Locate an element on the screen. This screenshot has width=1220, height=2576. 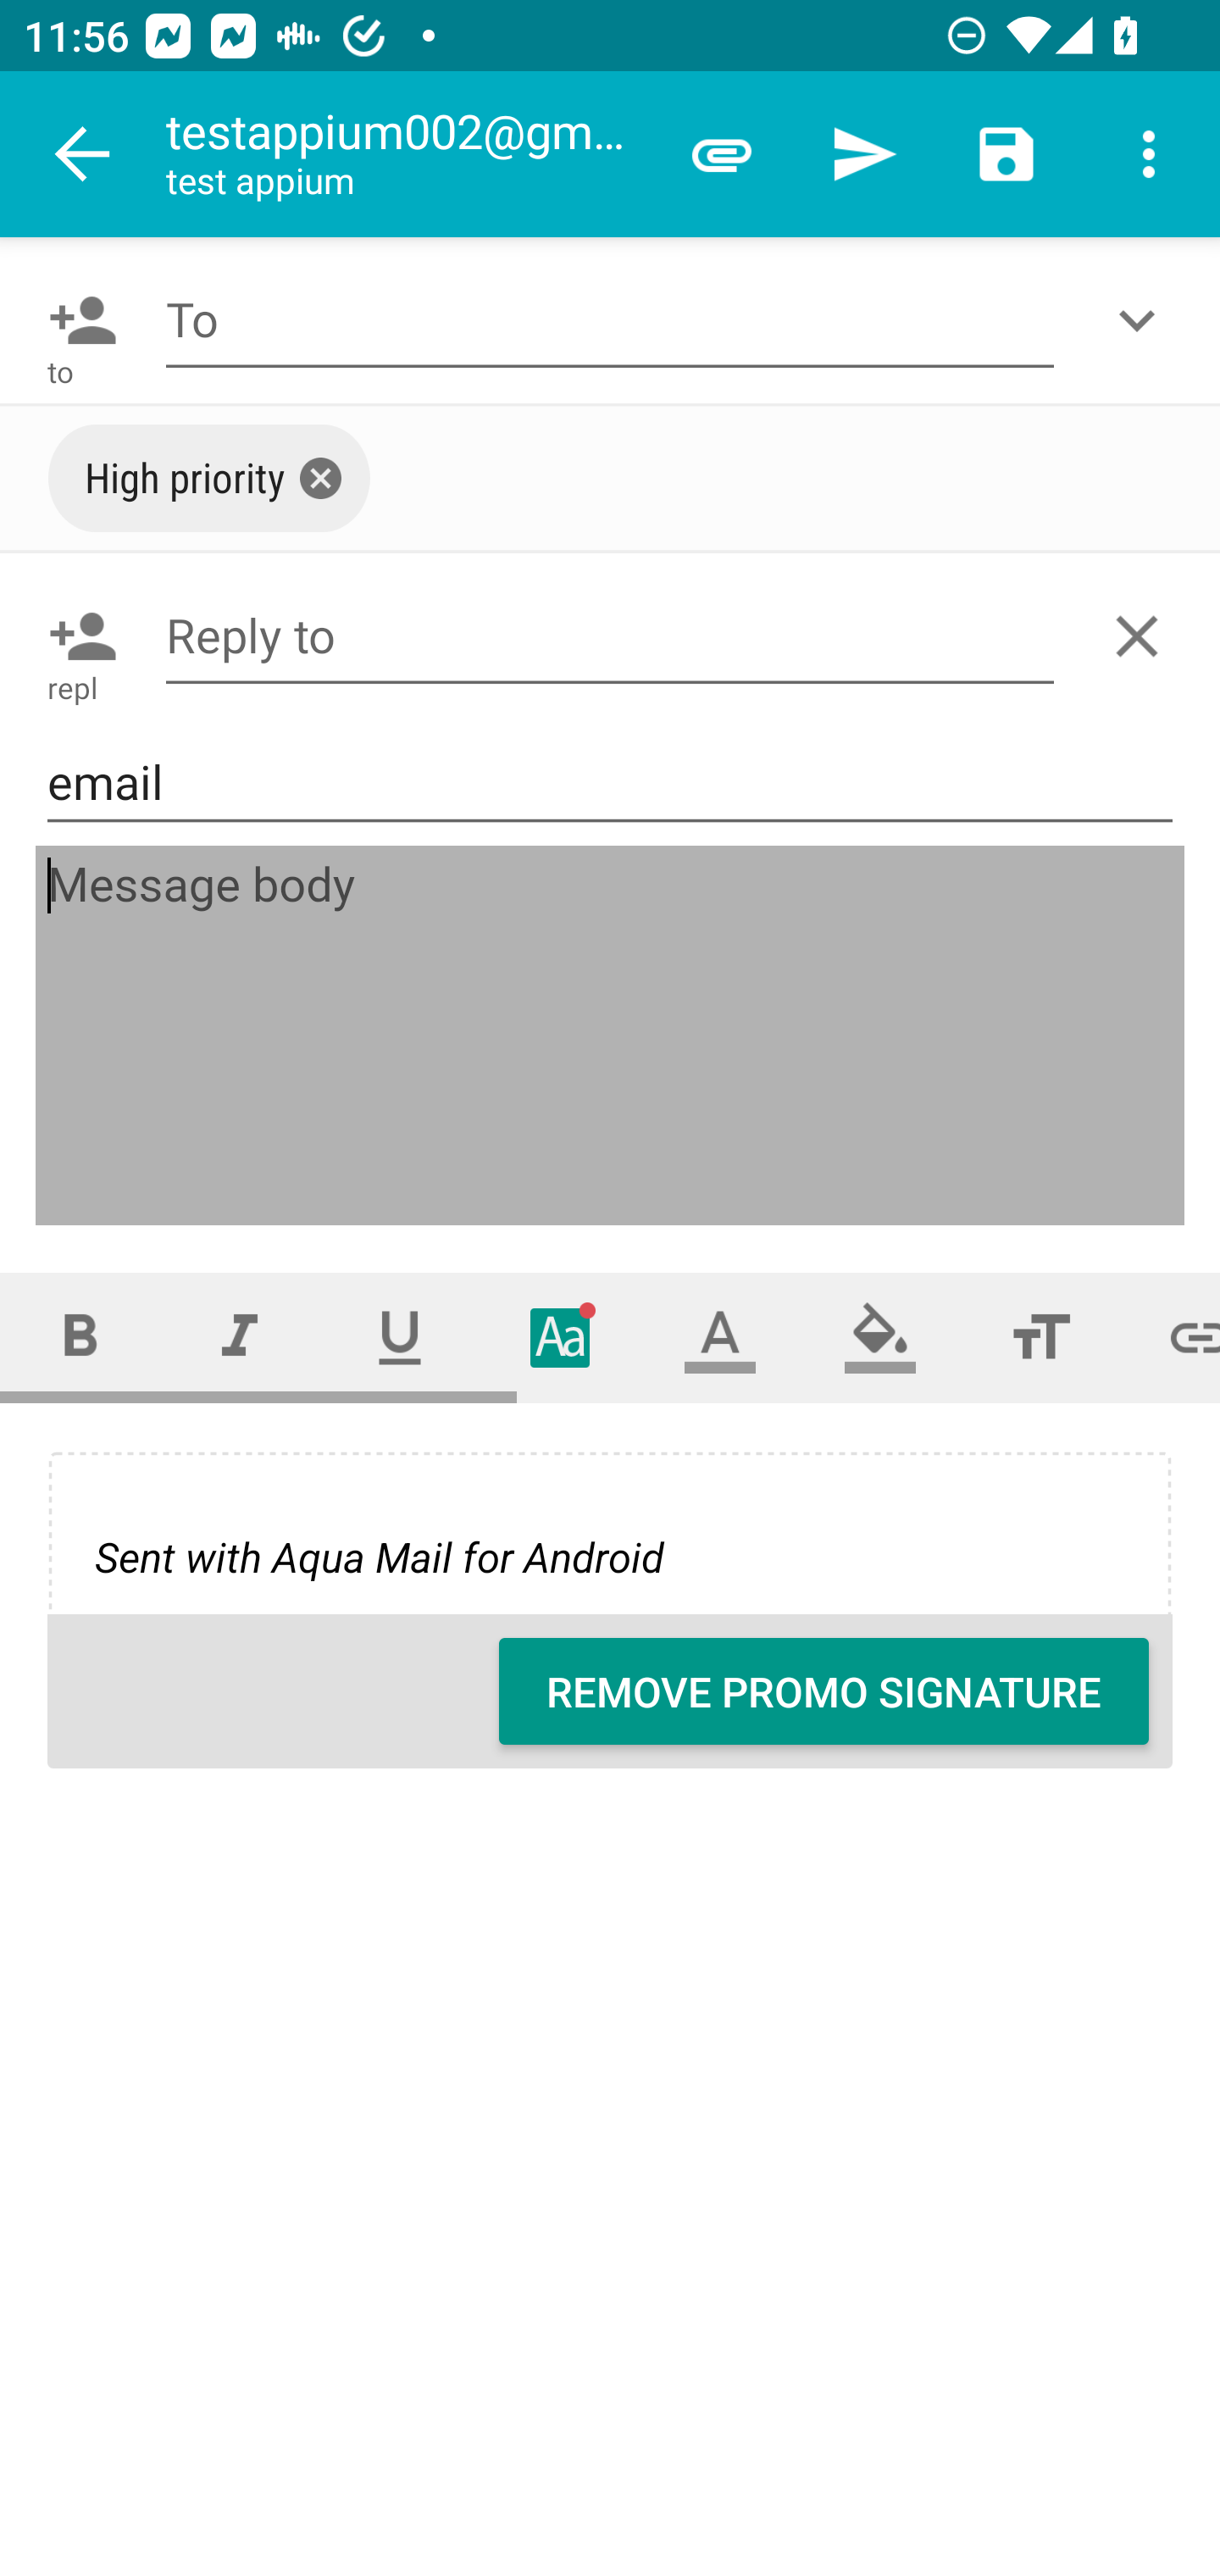
Bold is located at coordinates (80, 1337).